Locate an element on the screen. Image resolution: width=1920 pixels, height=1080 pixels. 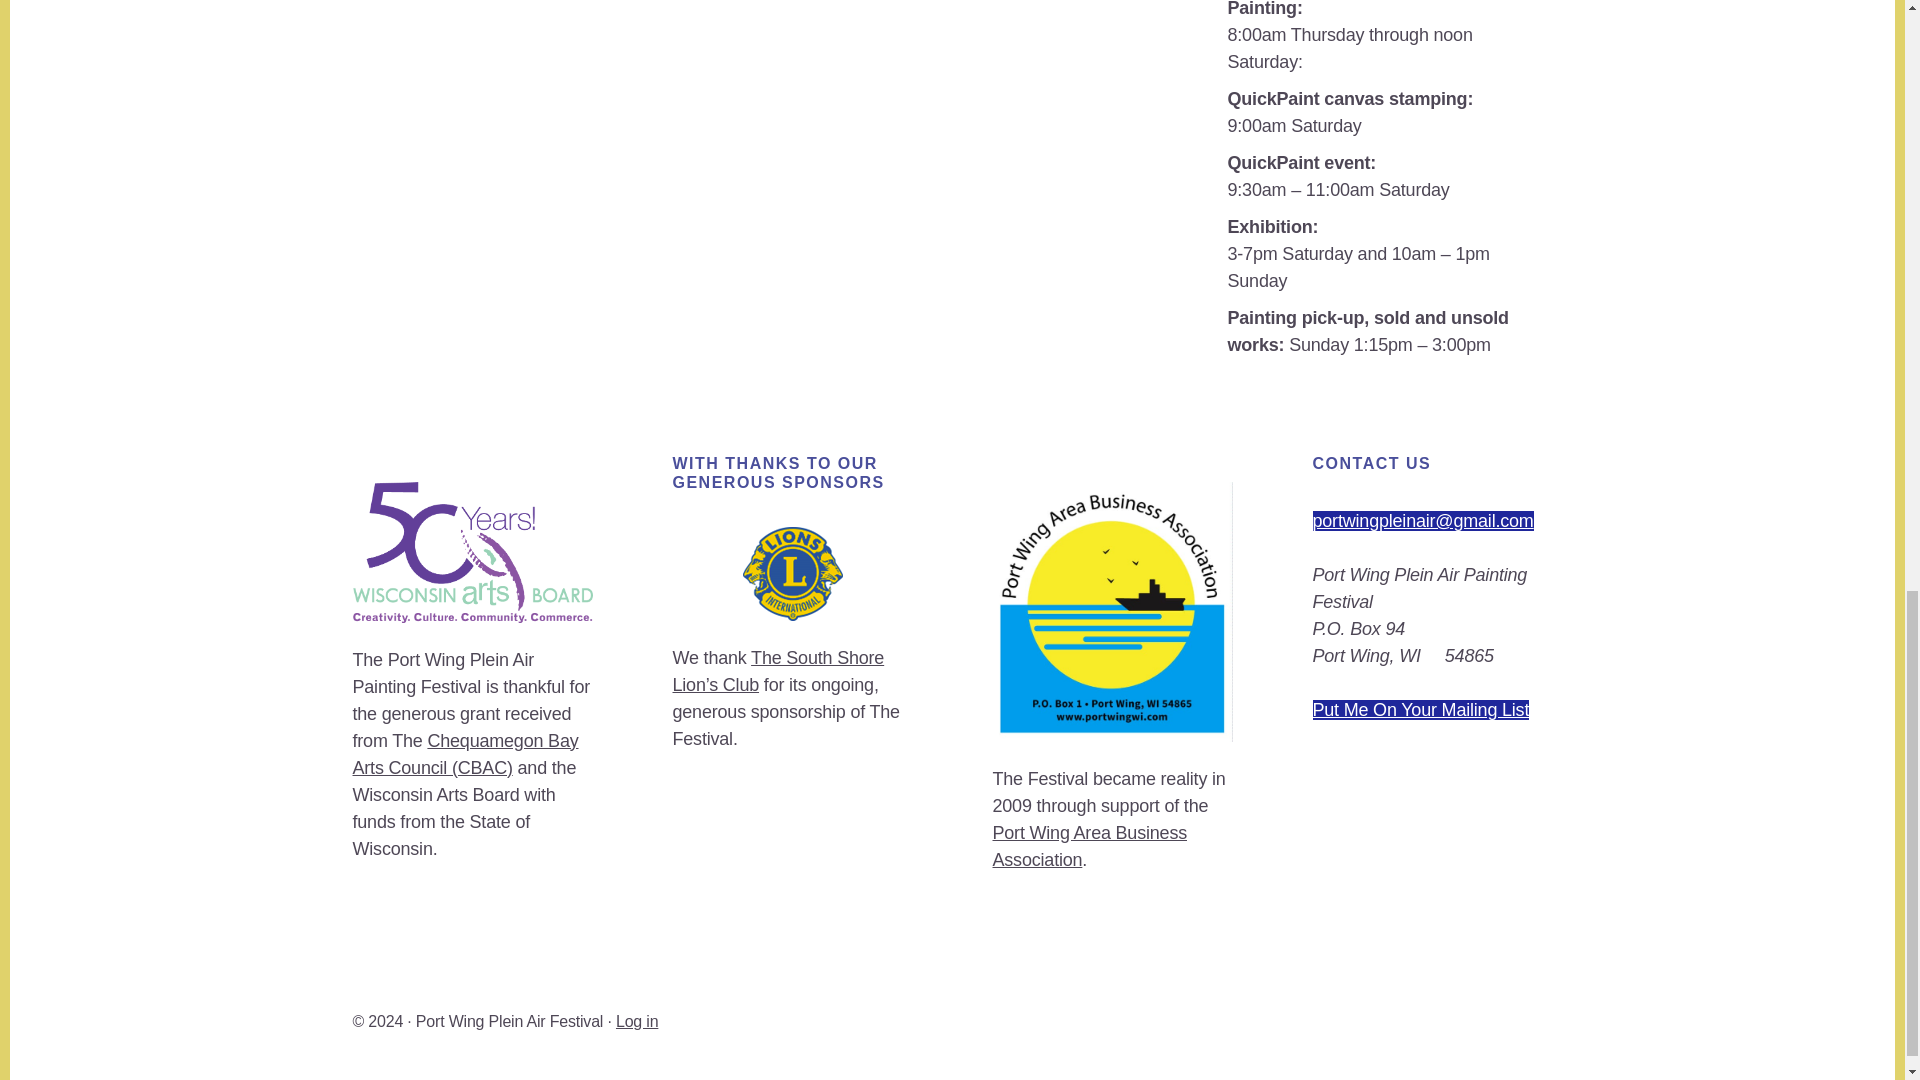
Log in is located at coordinates (637, 1022).